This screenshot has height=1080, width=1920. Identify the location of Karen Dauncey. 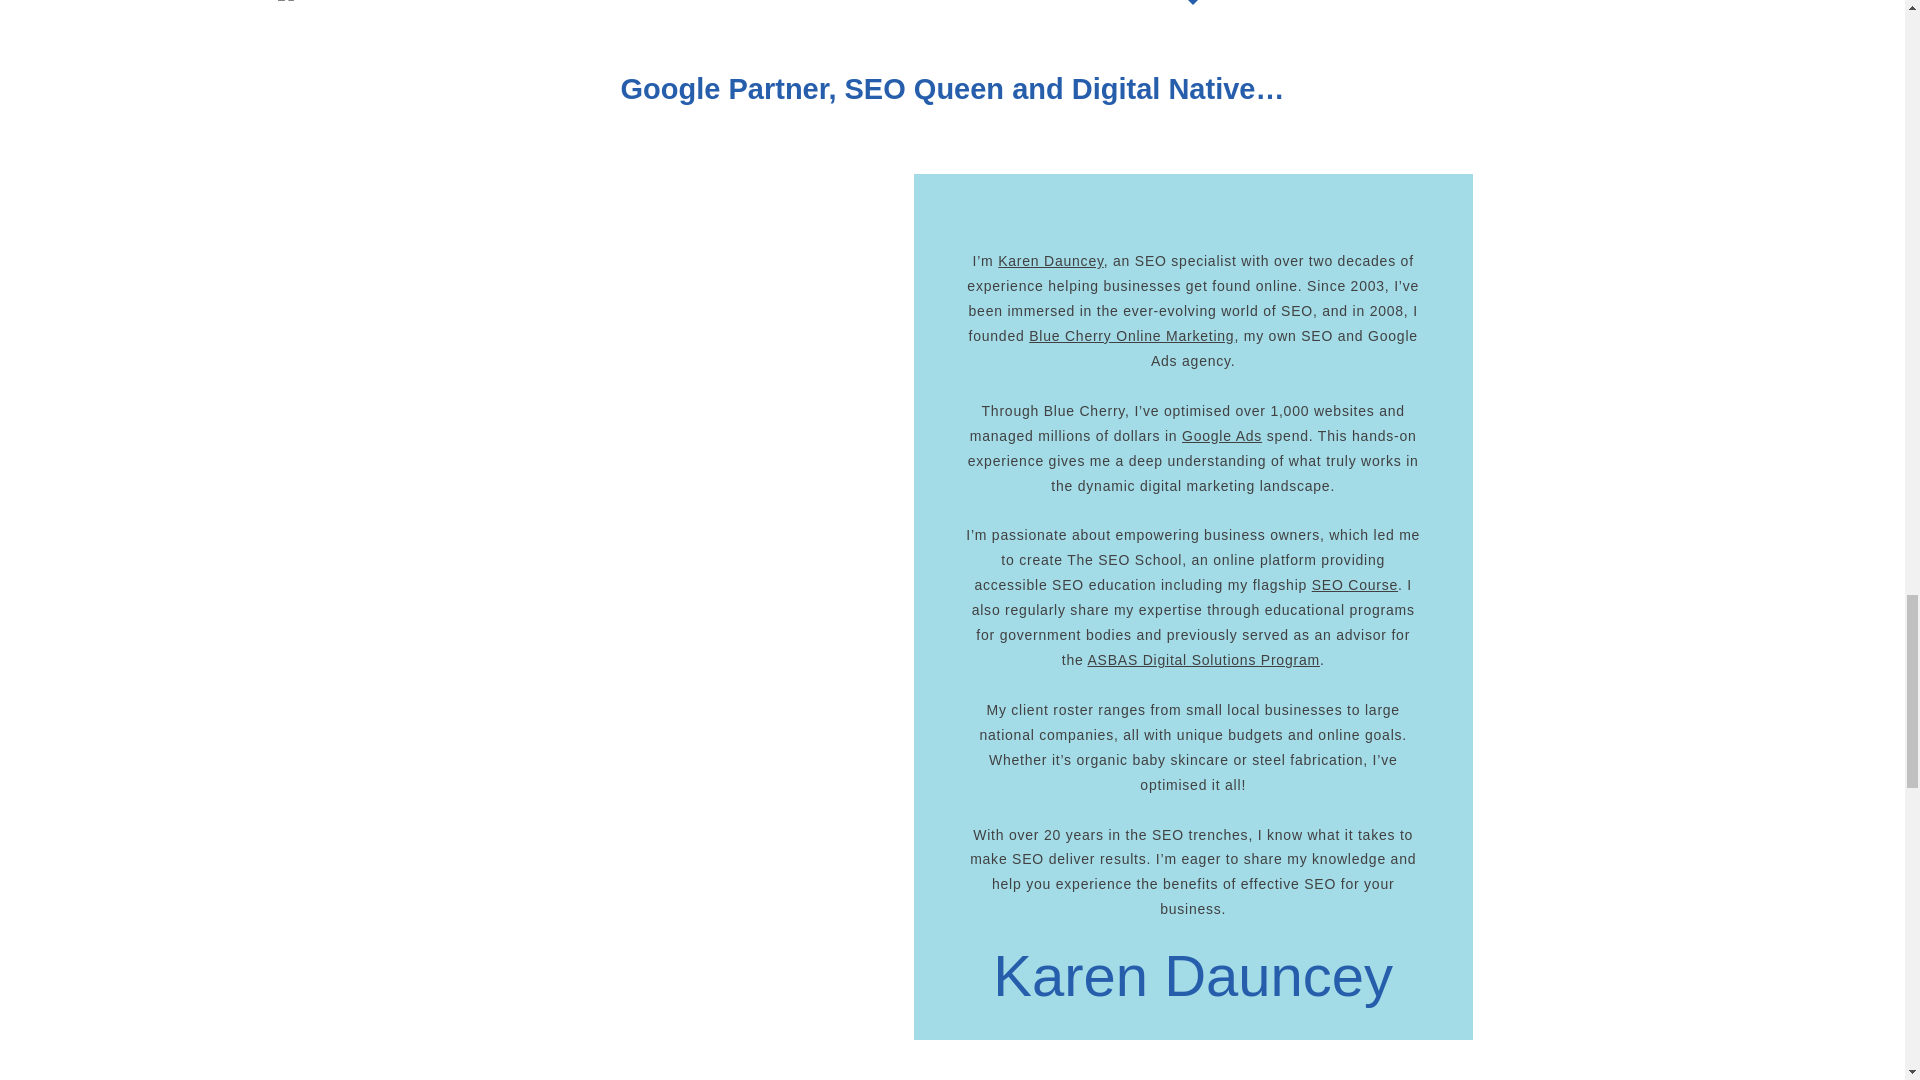
(1050, 260).